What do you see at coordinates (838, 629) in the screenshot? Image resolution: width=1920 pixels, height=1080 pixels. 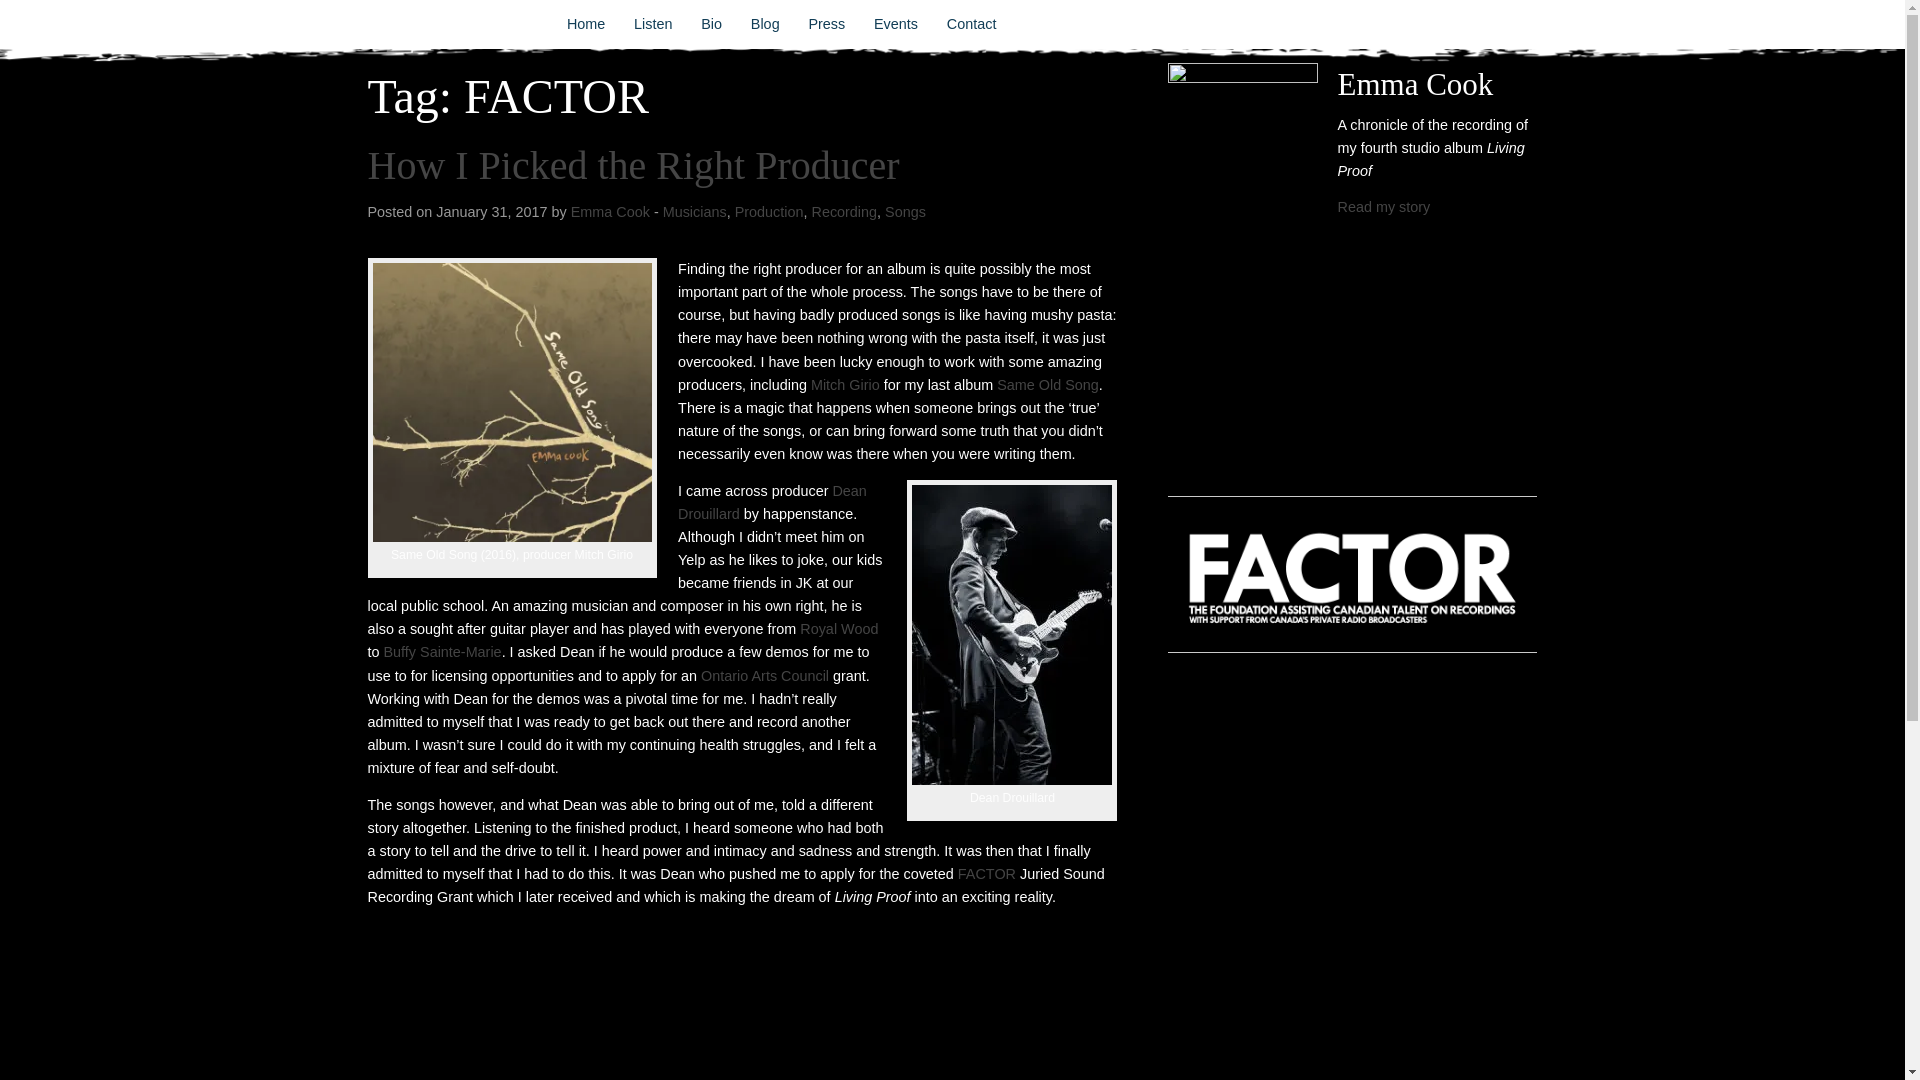 I see `Royal Wood` at bounding box center [838, 629].